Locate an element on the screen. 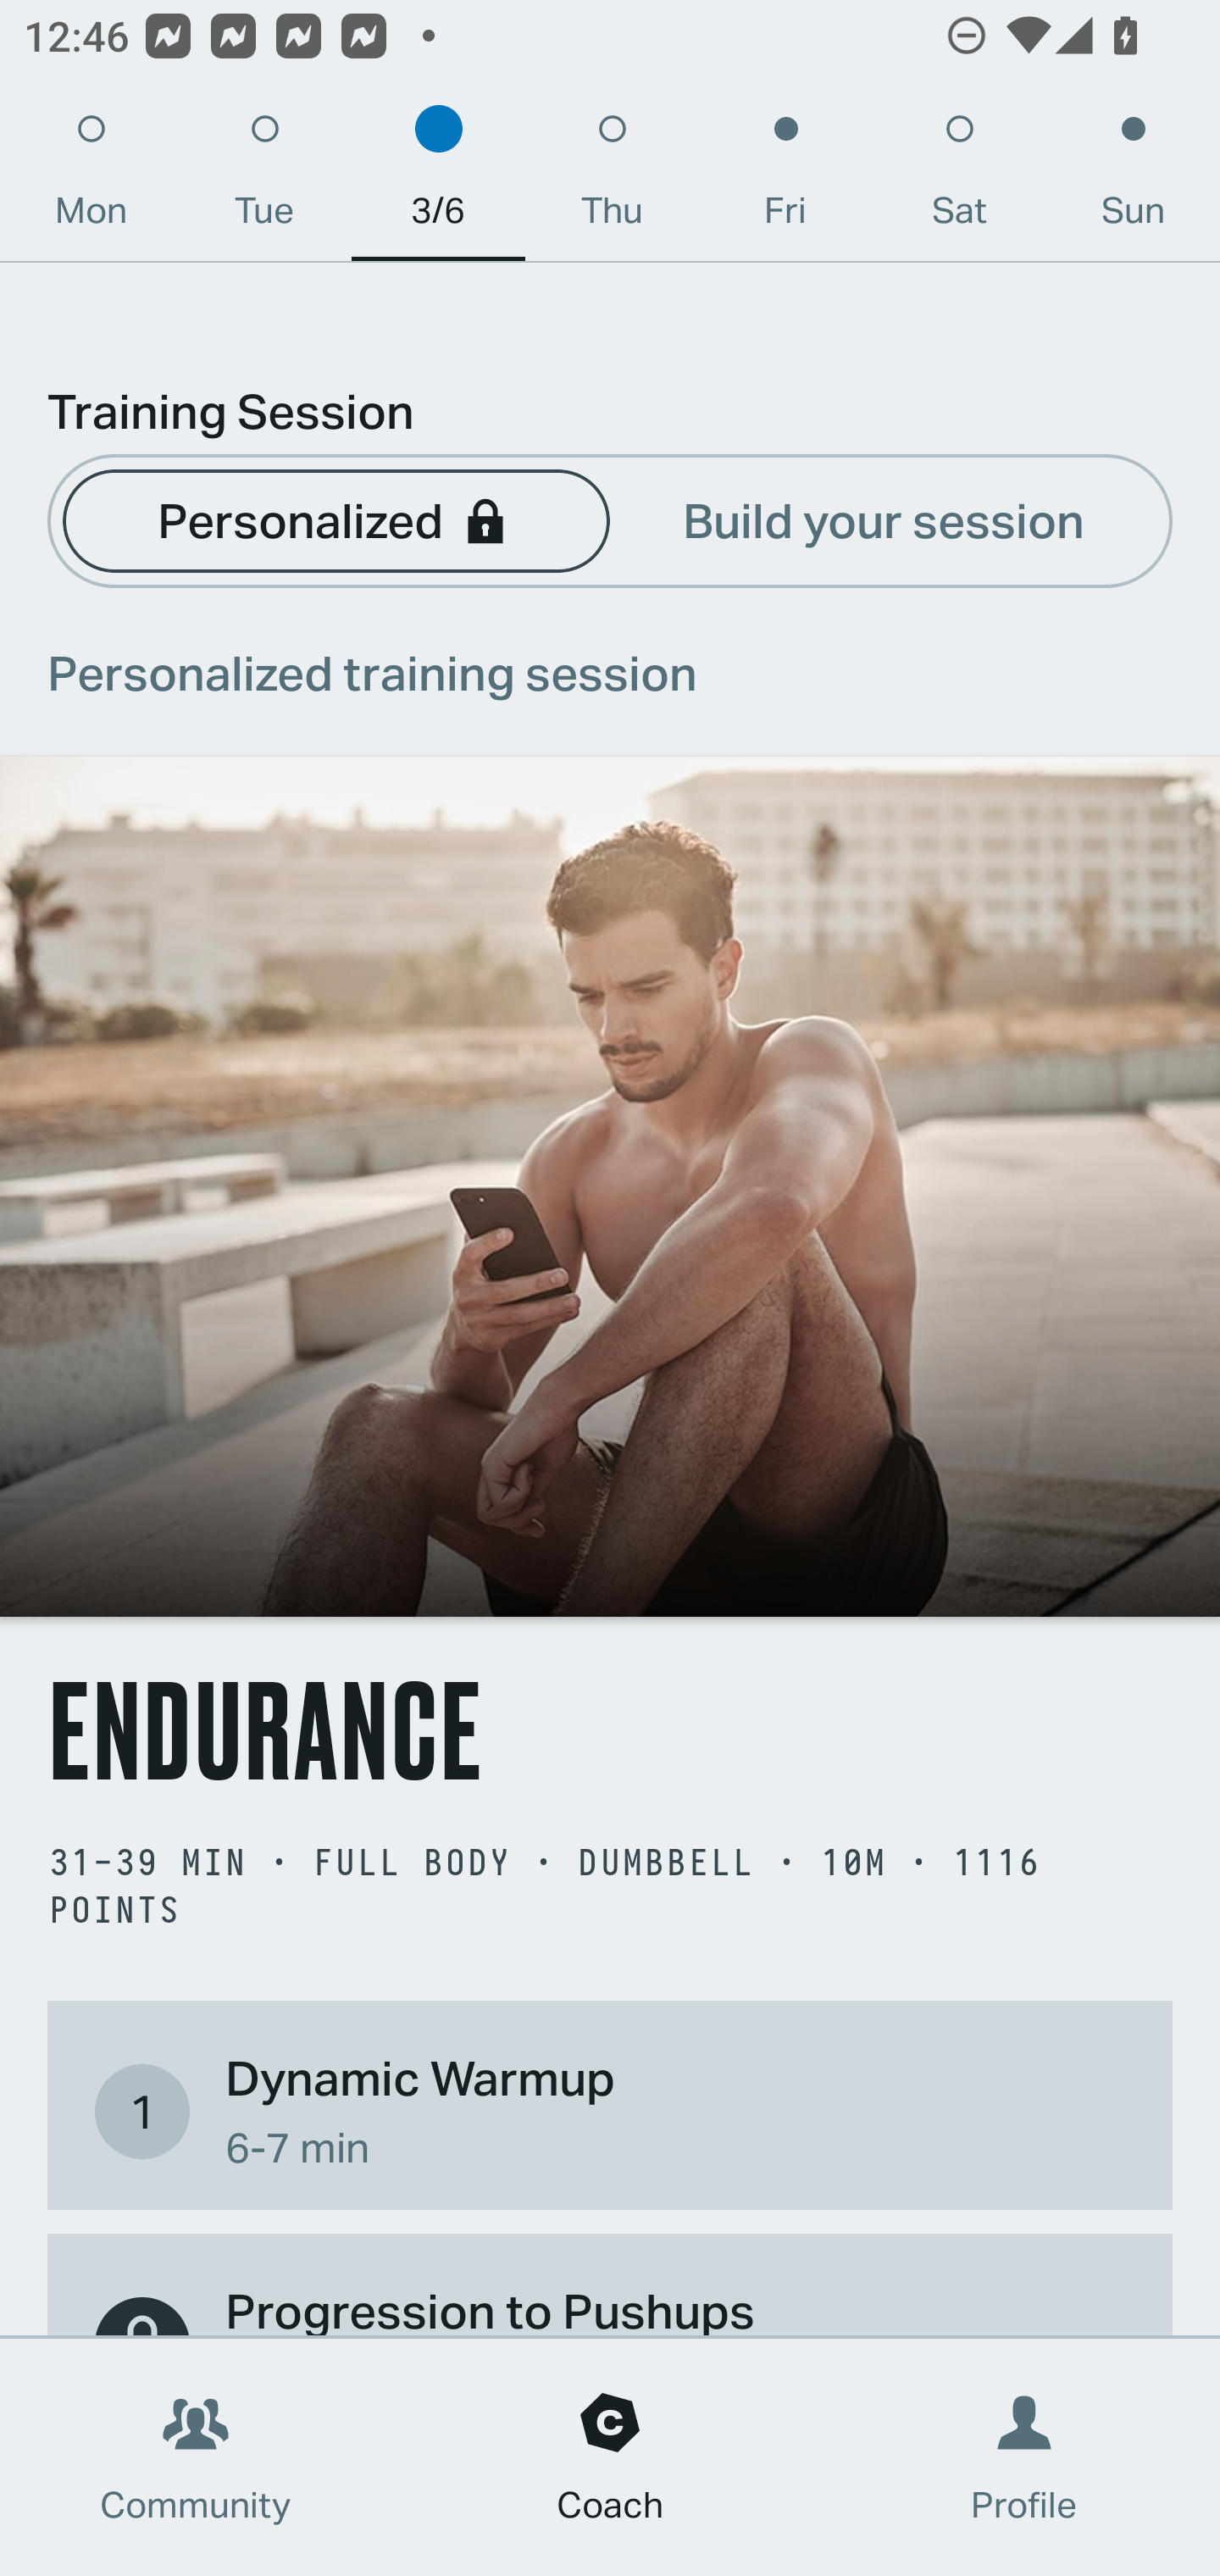 The height and width of the screenshot is (2576, 1220). Community is located at coordinates (196, 2457).